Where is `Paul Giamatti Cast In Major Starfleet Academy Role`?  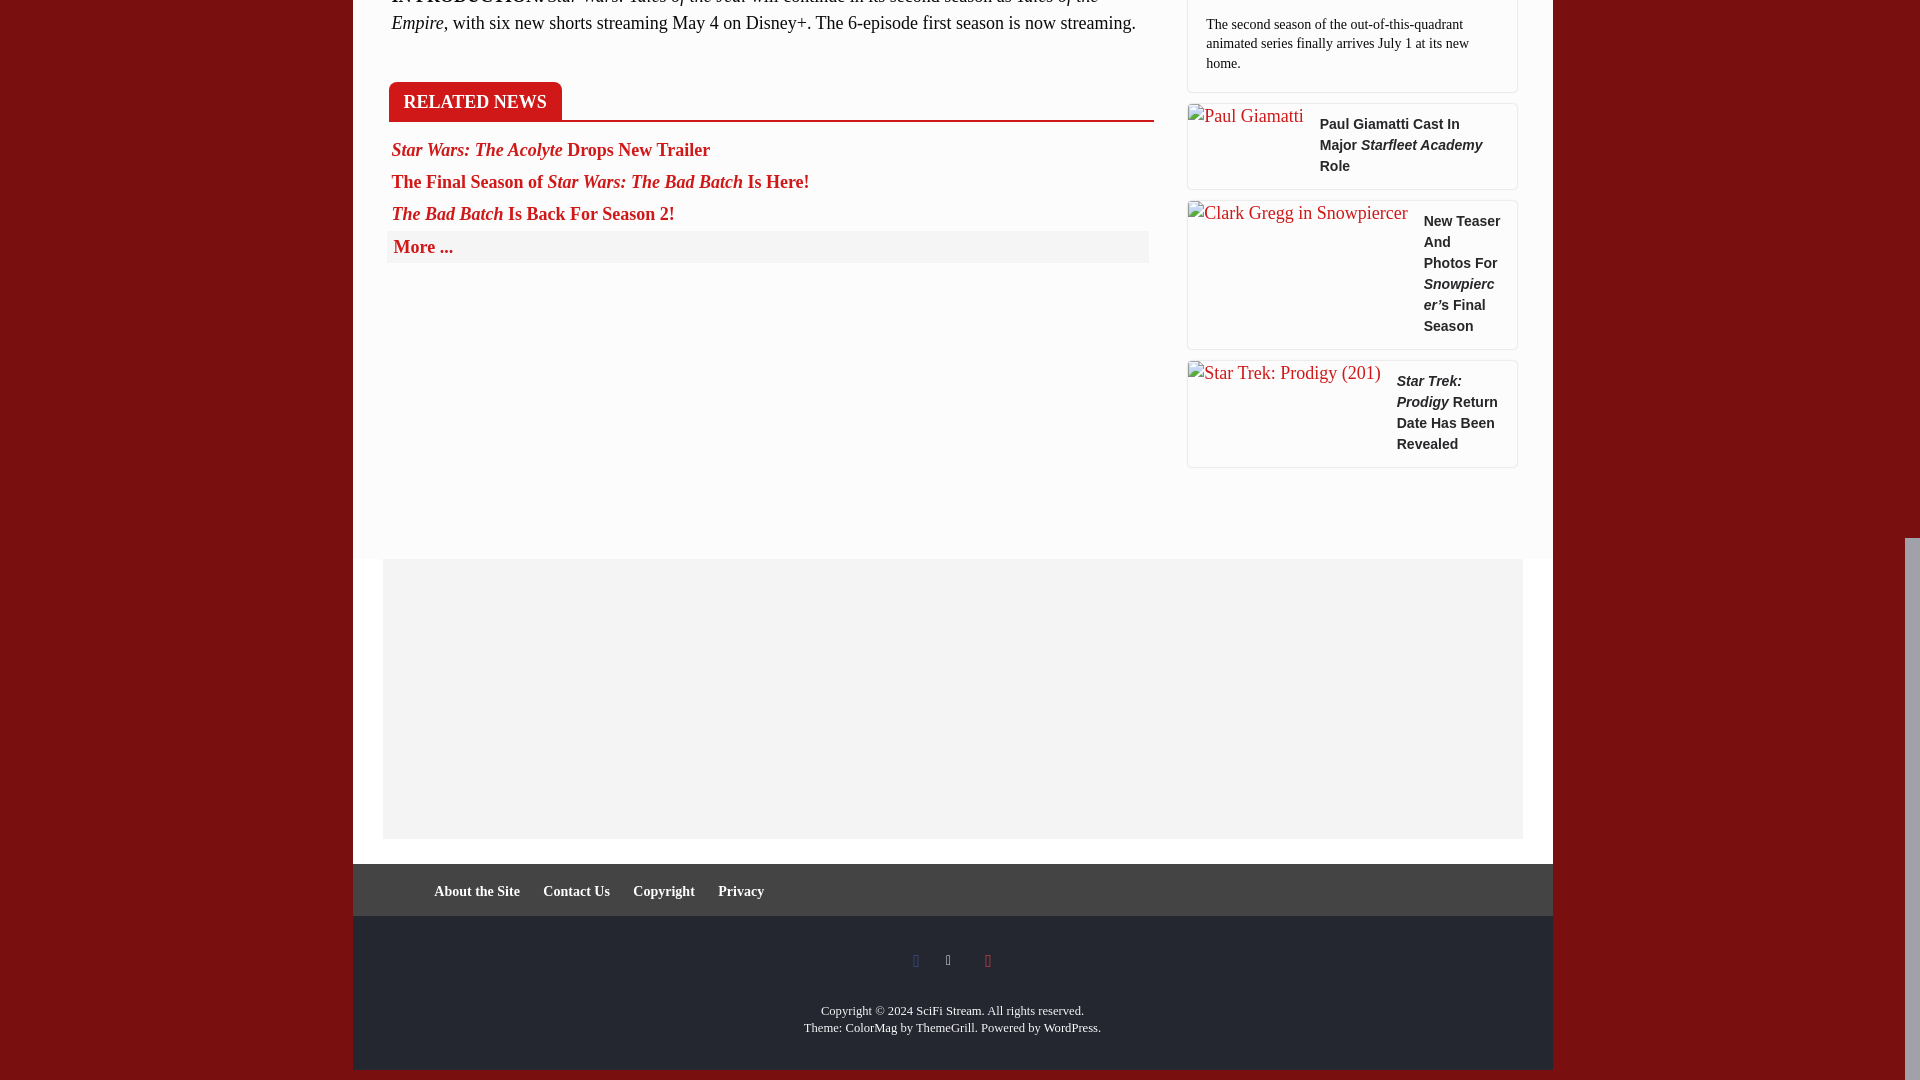 Paul Giamatti Cast In Major Starfleet Academy Role is located at coordinates (1410, 146).